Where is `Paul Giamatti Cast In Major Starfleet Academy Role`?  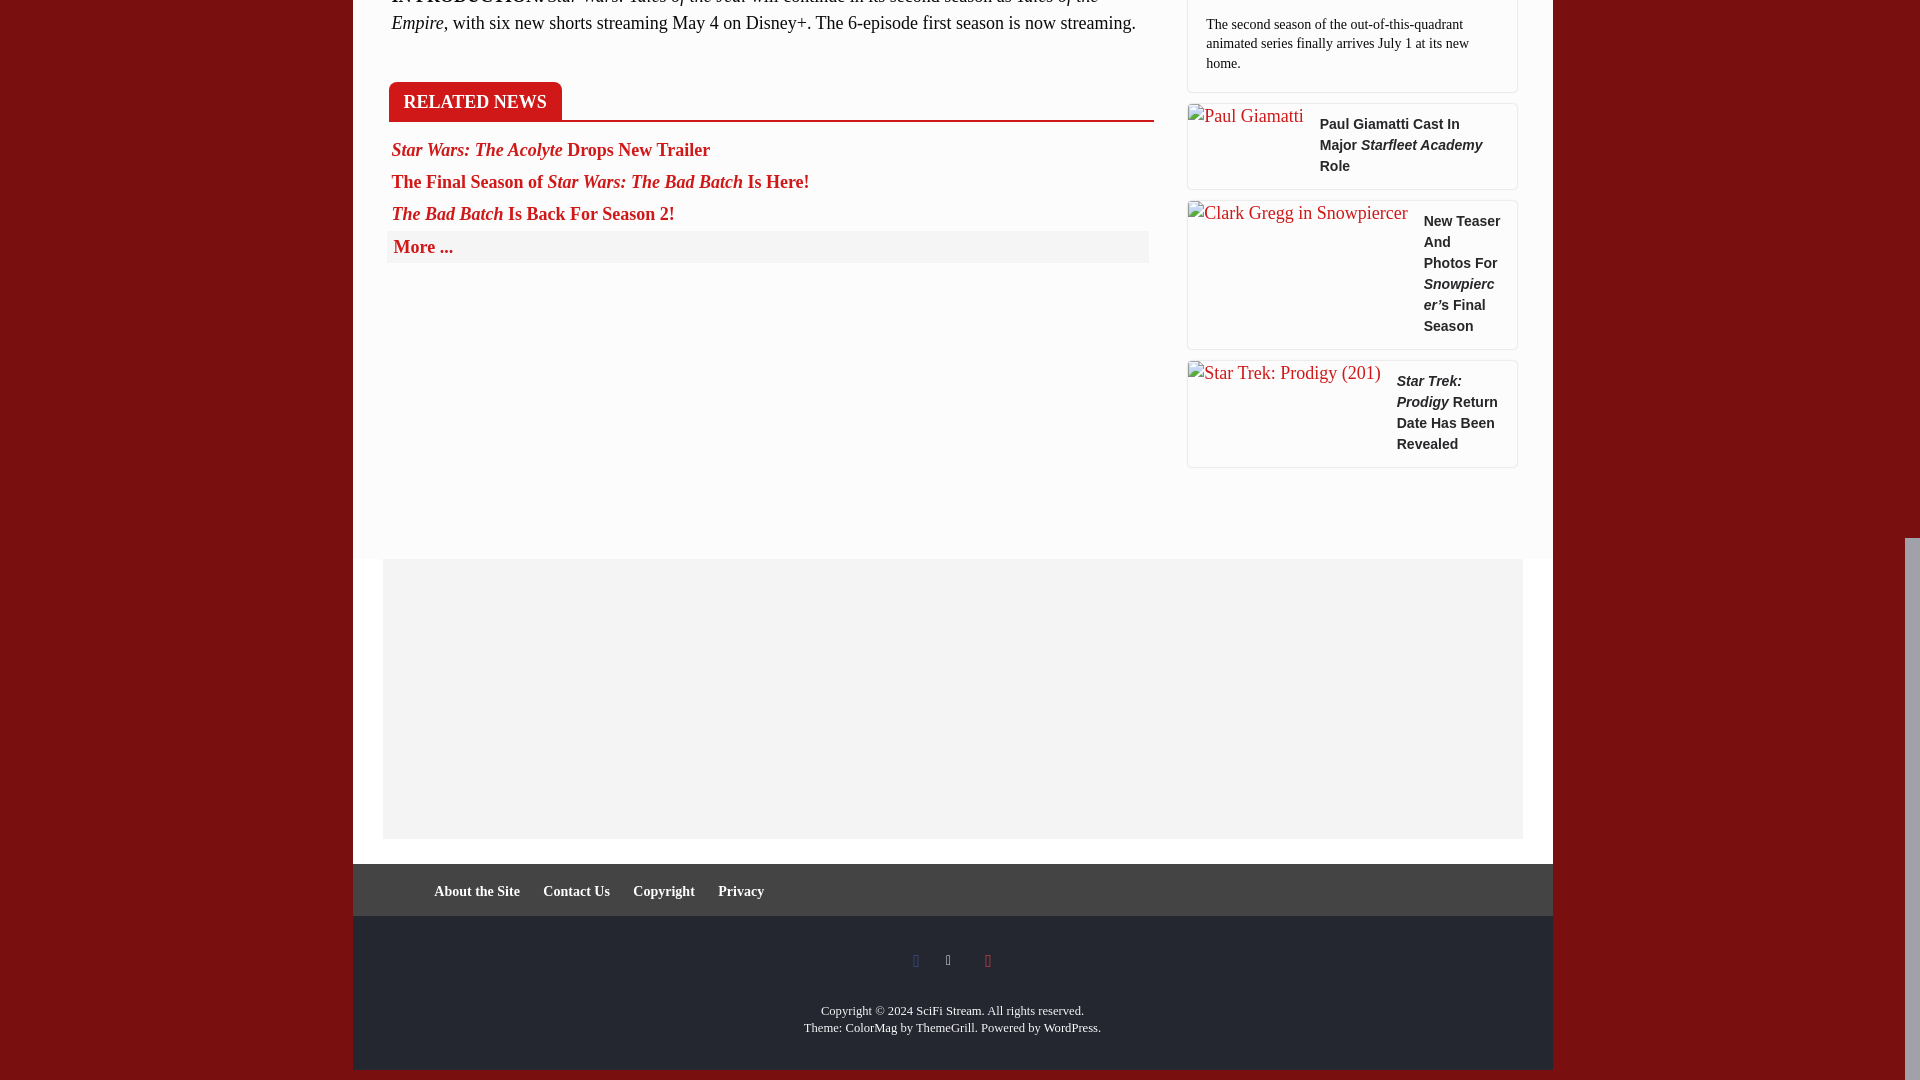 Paul Giamatti Cast In Major Starfleet Academy Role is located at coordinates (1410, 146).